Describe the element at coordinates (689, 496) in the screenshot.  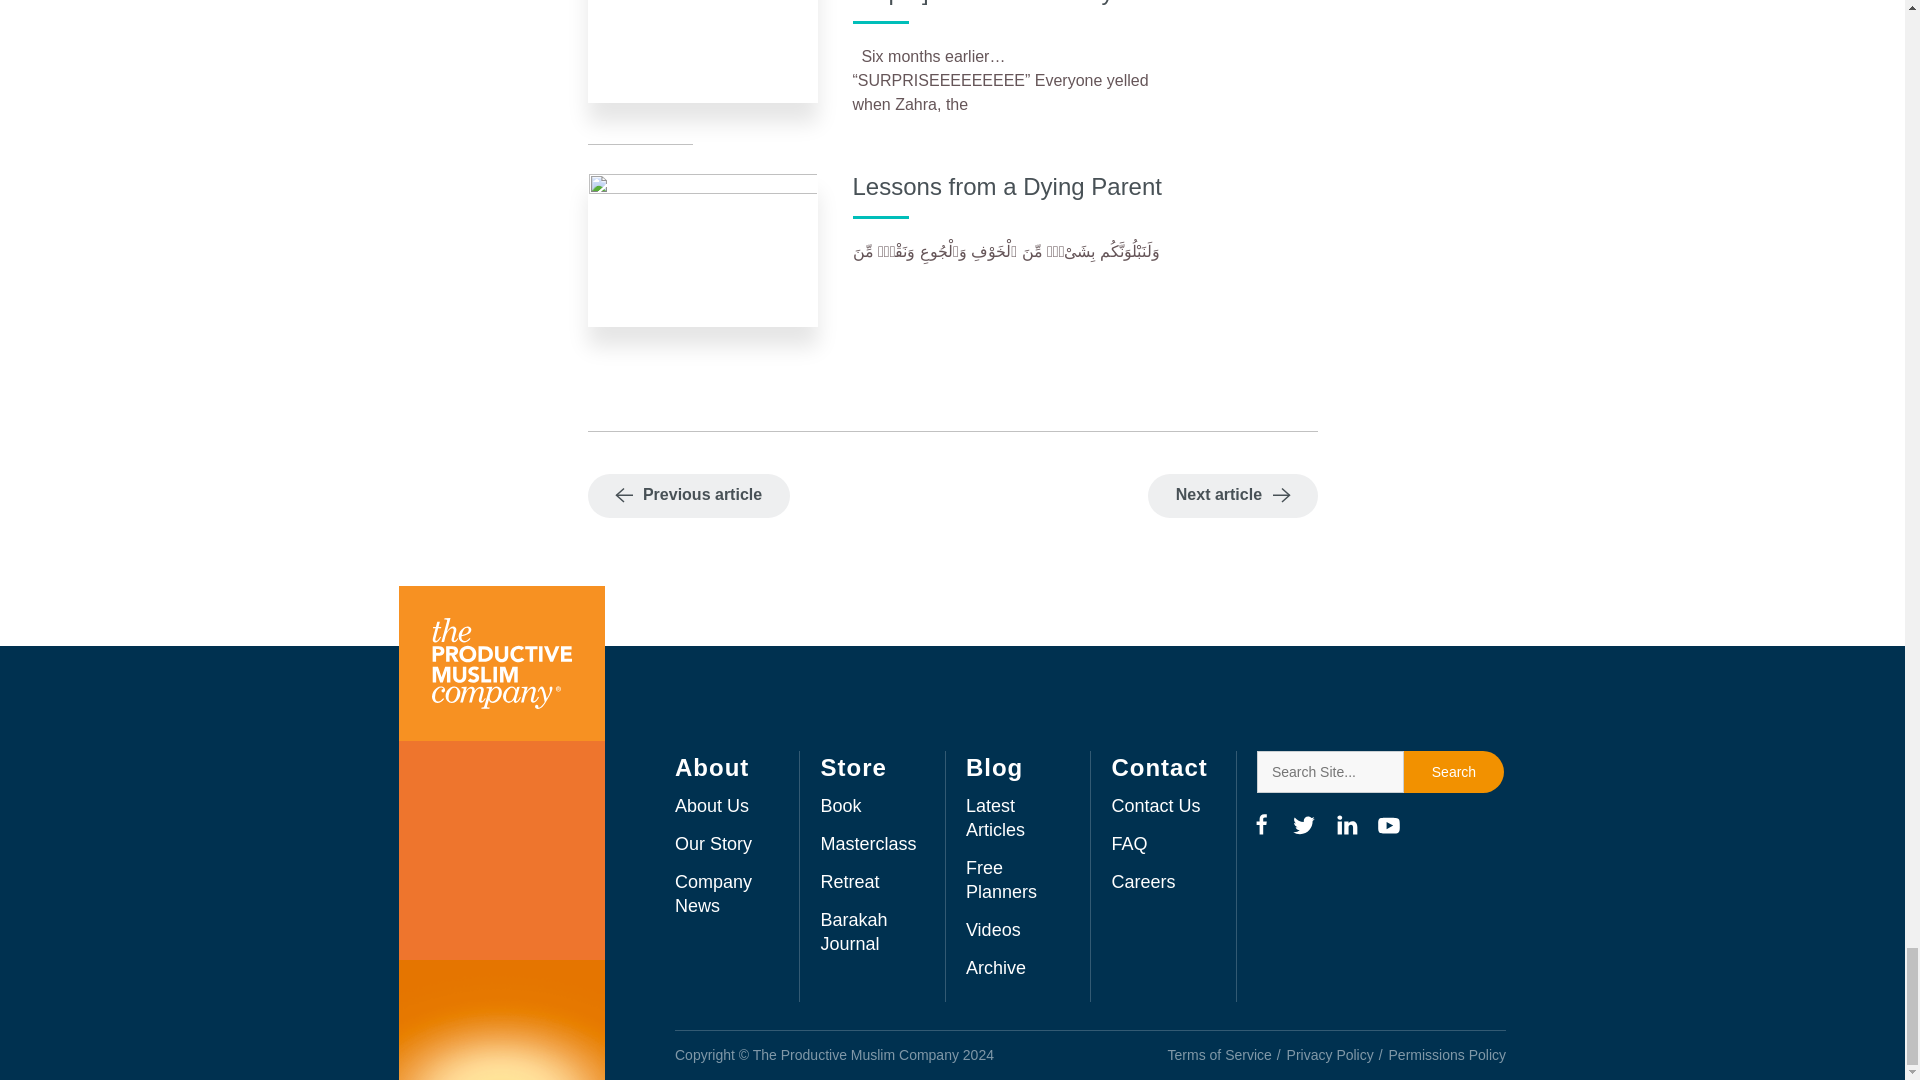
I see `Previous article` at that location.